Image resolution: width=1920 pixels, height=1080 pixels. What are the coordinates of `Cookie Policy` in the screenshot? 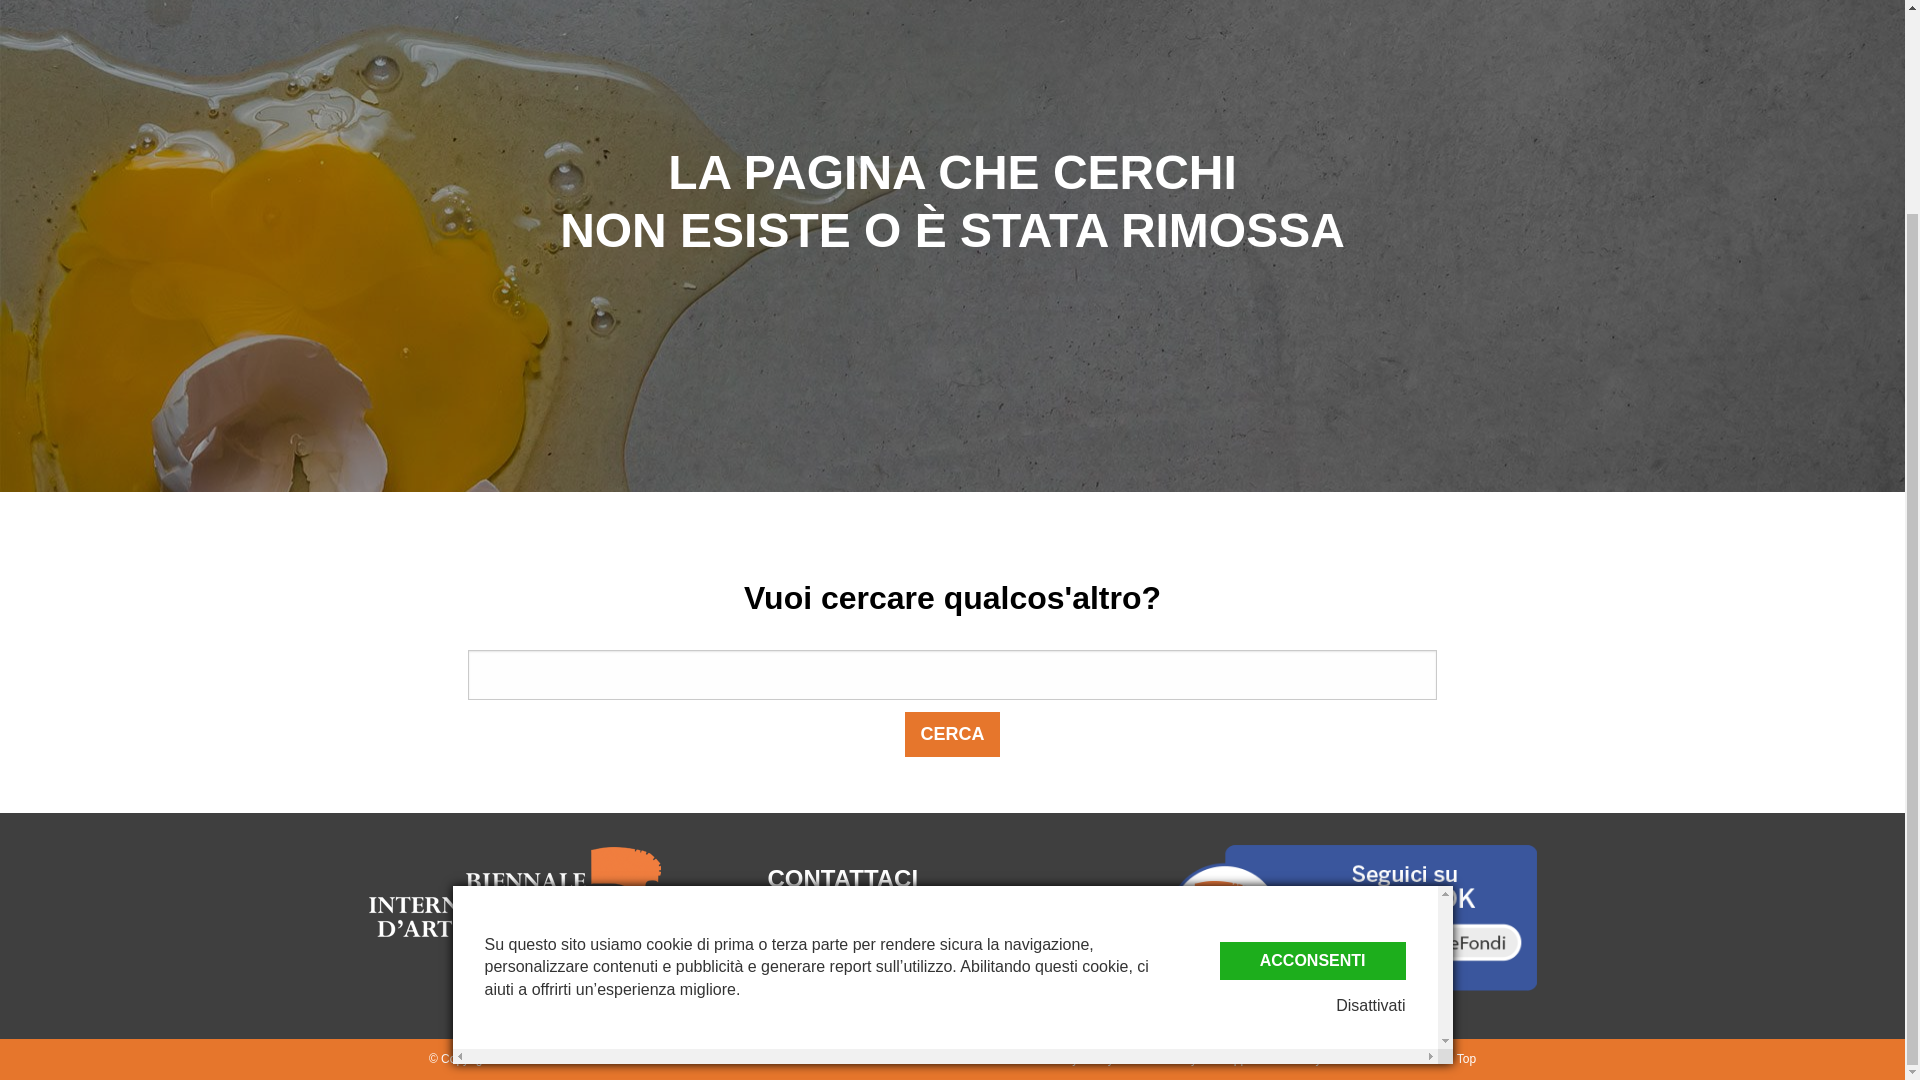 It's located at (1160, 1058).